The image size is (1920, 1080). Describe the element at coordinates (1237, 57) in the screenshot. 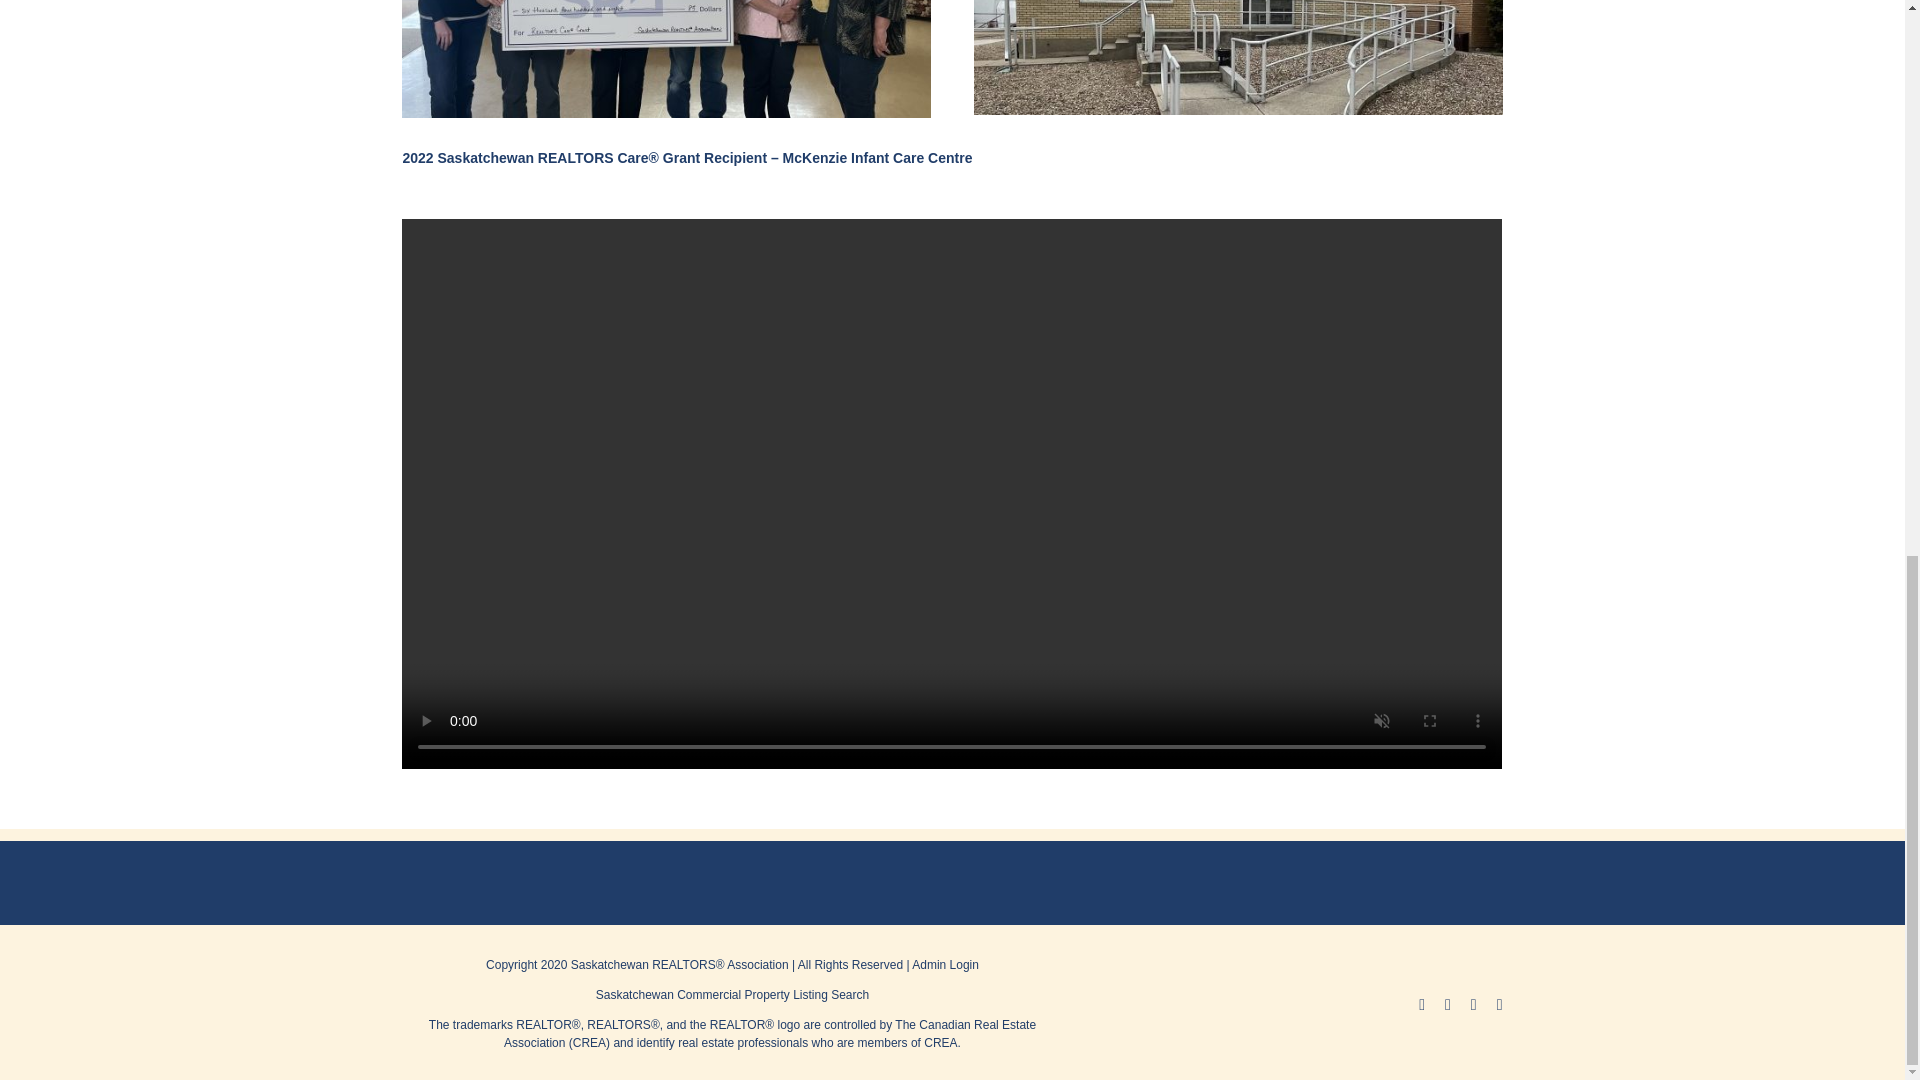

I see `Image 20240521 201112 9fbf6252` at that location.